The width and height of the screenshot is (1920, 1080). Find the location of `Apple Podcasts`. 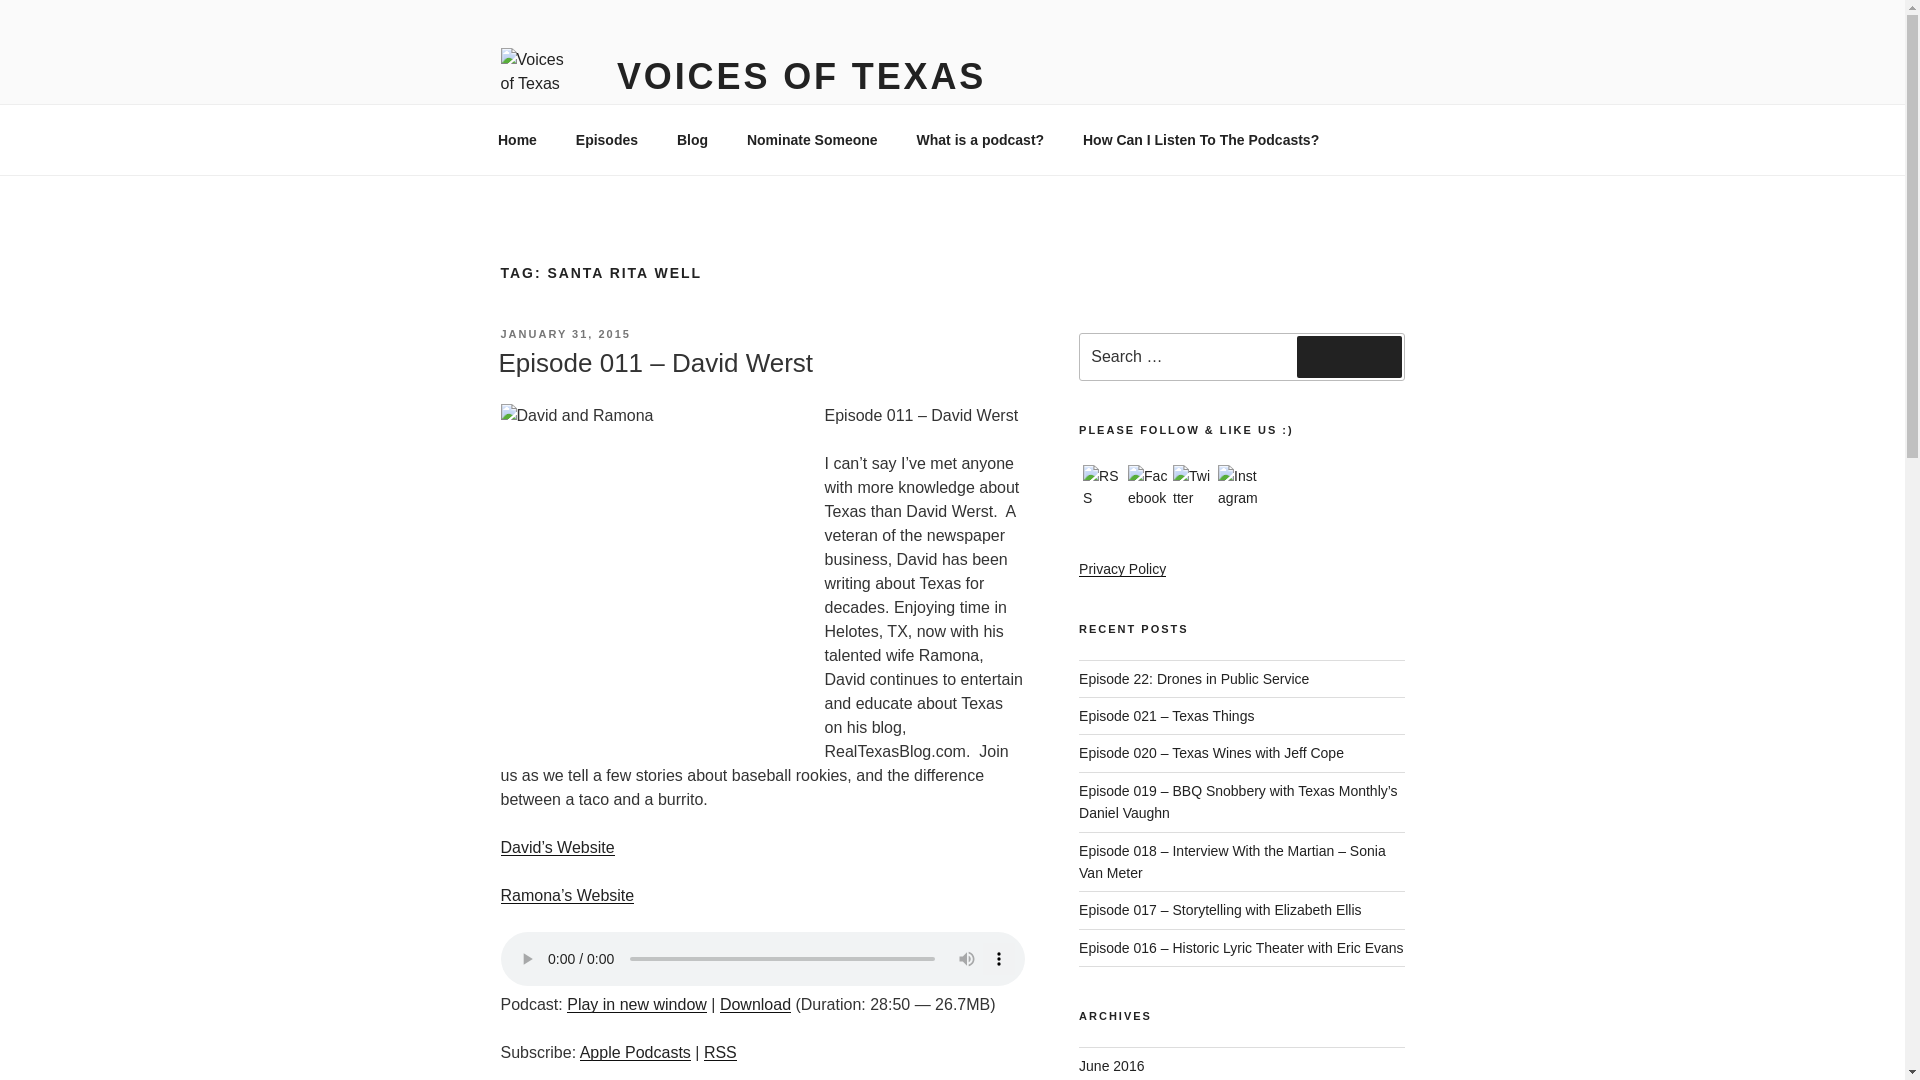

Apple Podcasts is located at coordinates (635, 1052).